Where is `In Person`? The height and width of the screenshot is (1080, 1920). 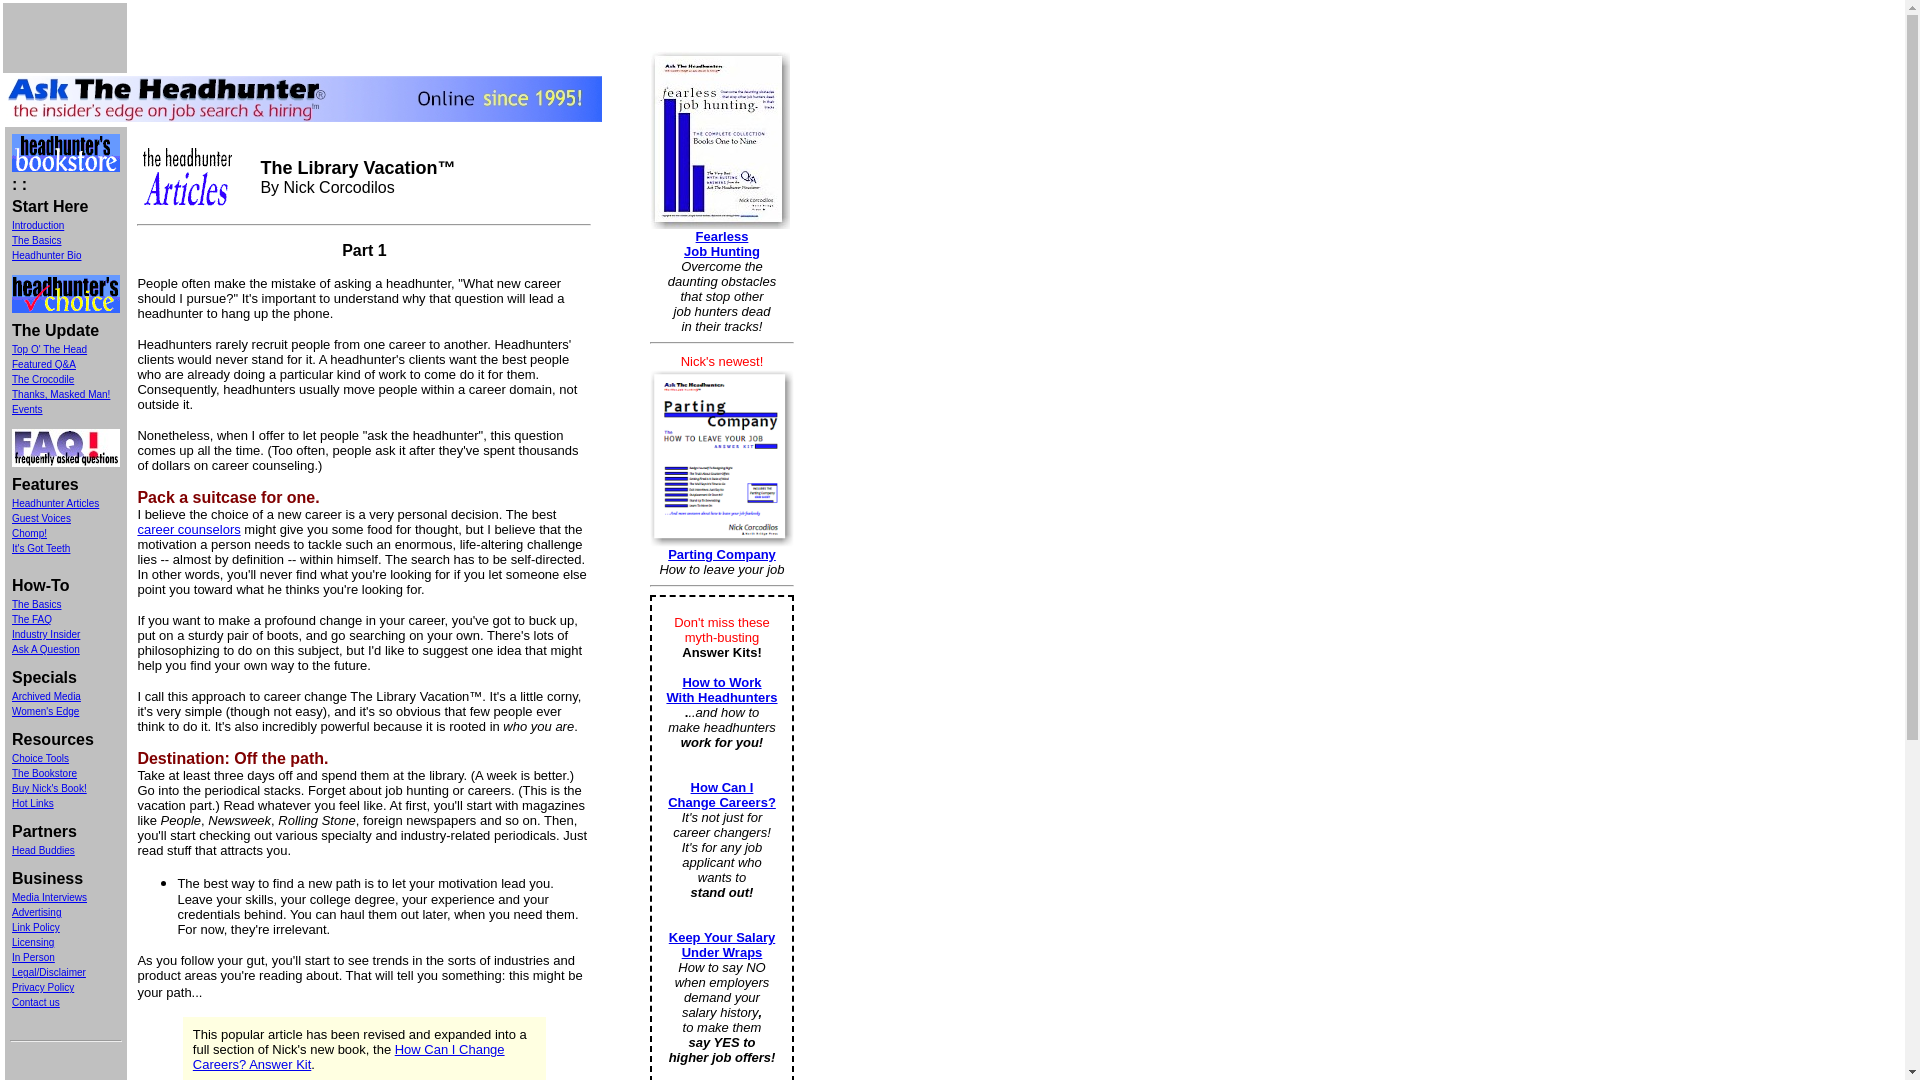 In Person is located at coordinates (33, 957).